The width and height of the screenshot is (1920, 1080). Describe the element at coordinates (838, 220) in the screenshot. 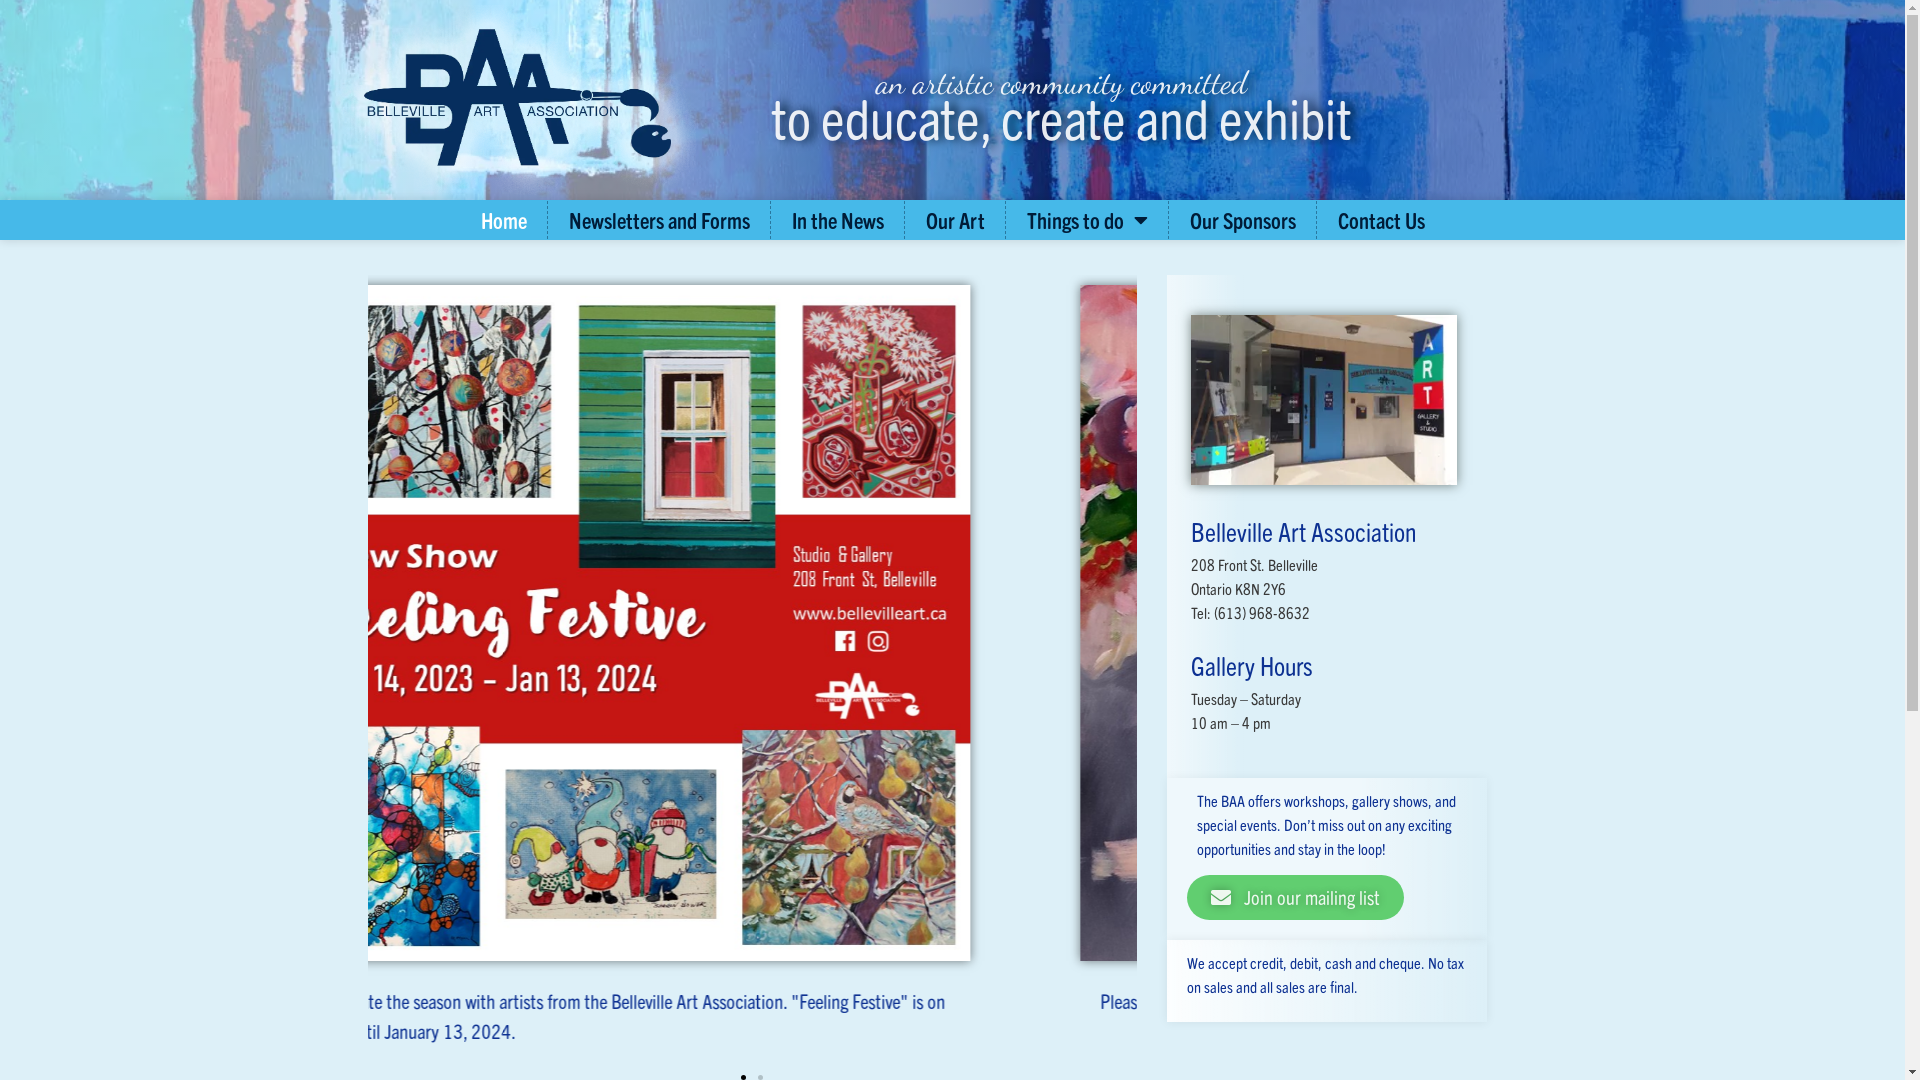

I see `In the News` at that location.